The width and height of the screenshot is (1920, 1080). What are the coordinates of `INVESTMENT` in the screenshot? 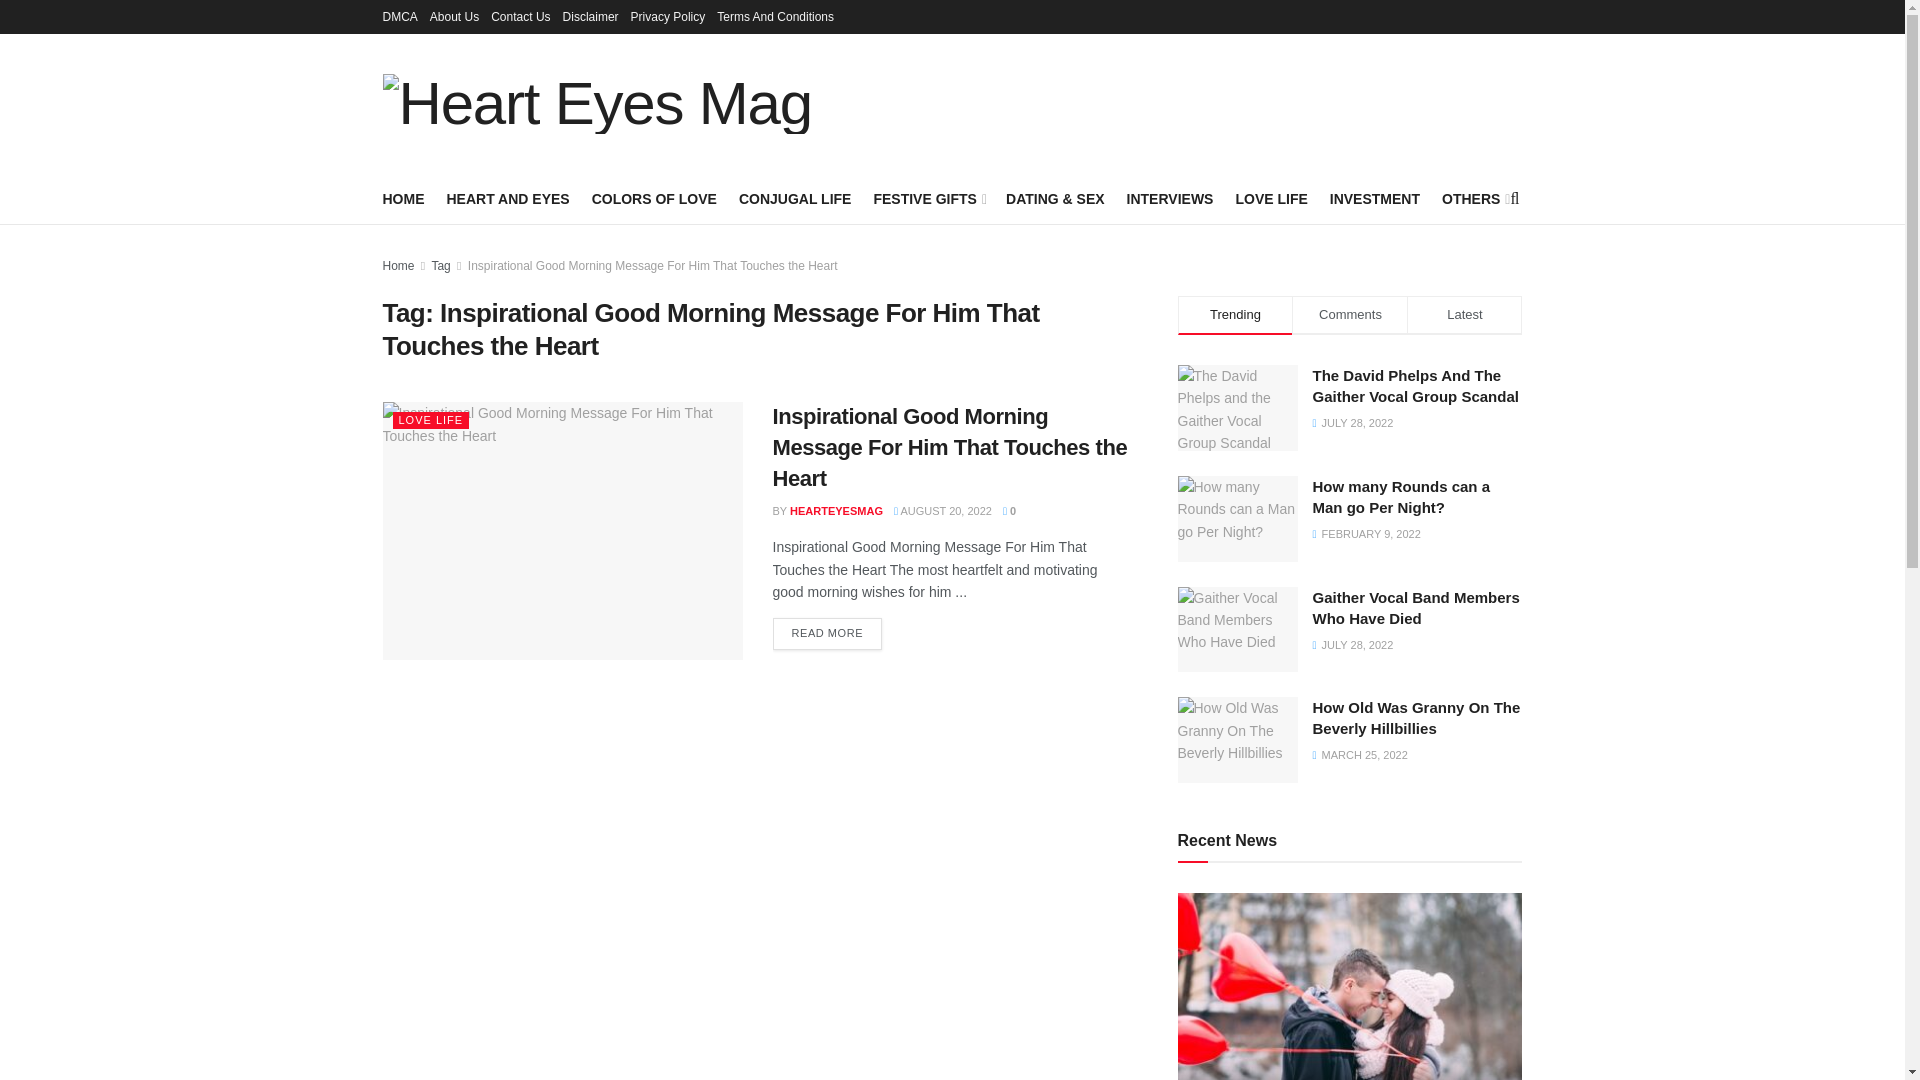 It's located at (1375, 198).